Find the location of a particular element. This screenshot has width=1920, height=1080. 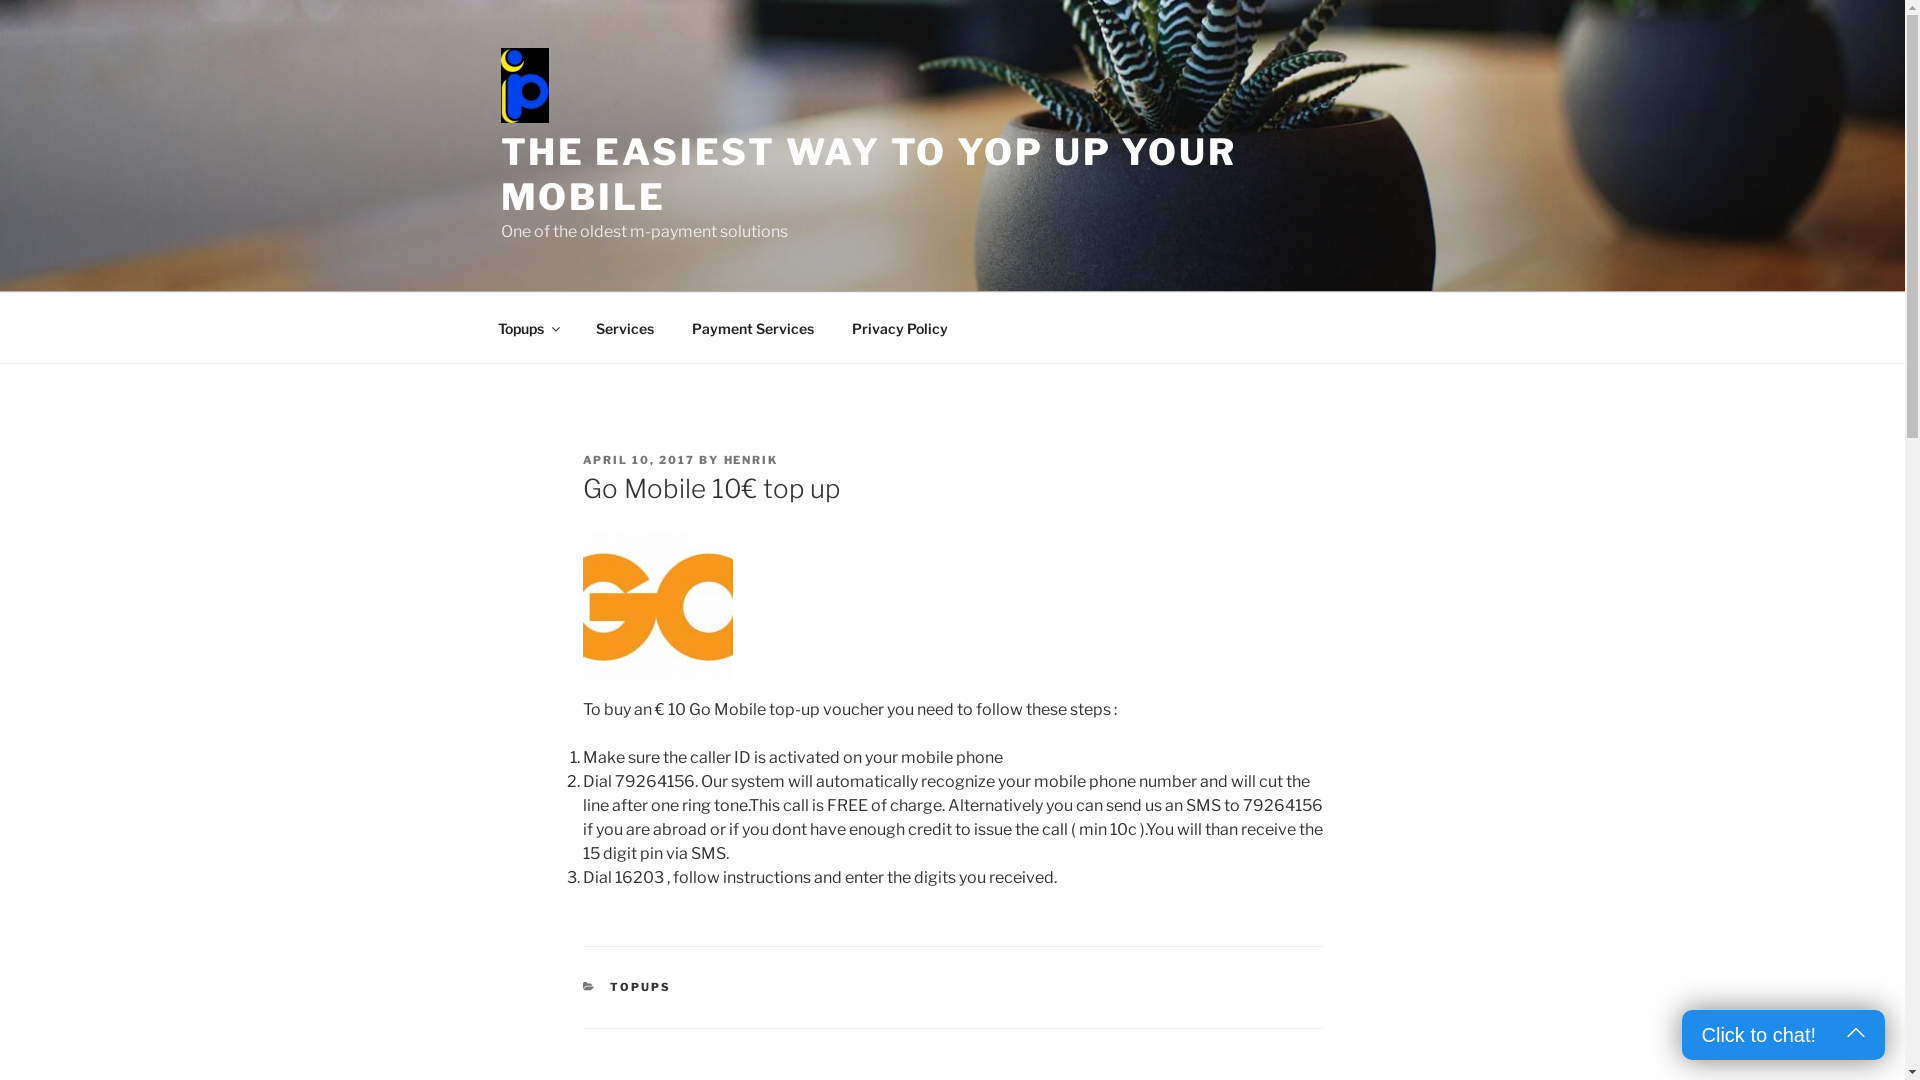

TOPUPS is located at coordinates (640, 987).